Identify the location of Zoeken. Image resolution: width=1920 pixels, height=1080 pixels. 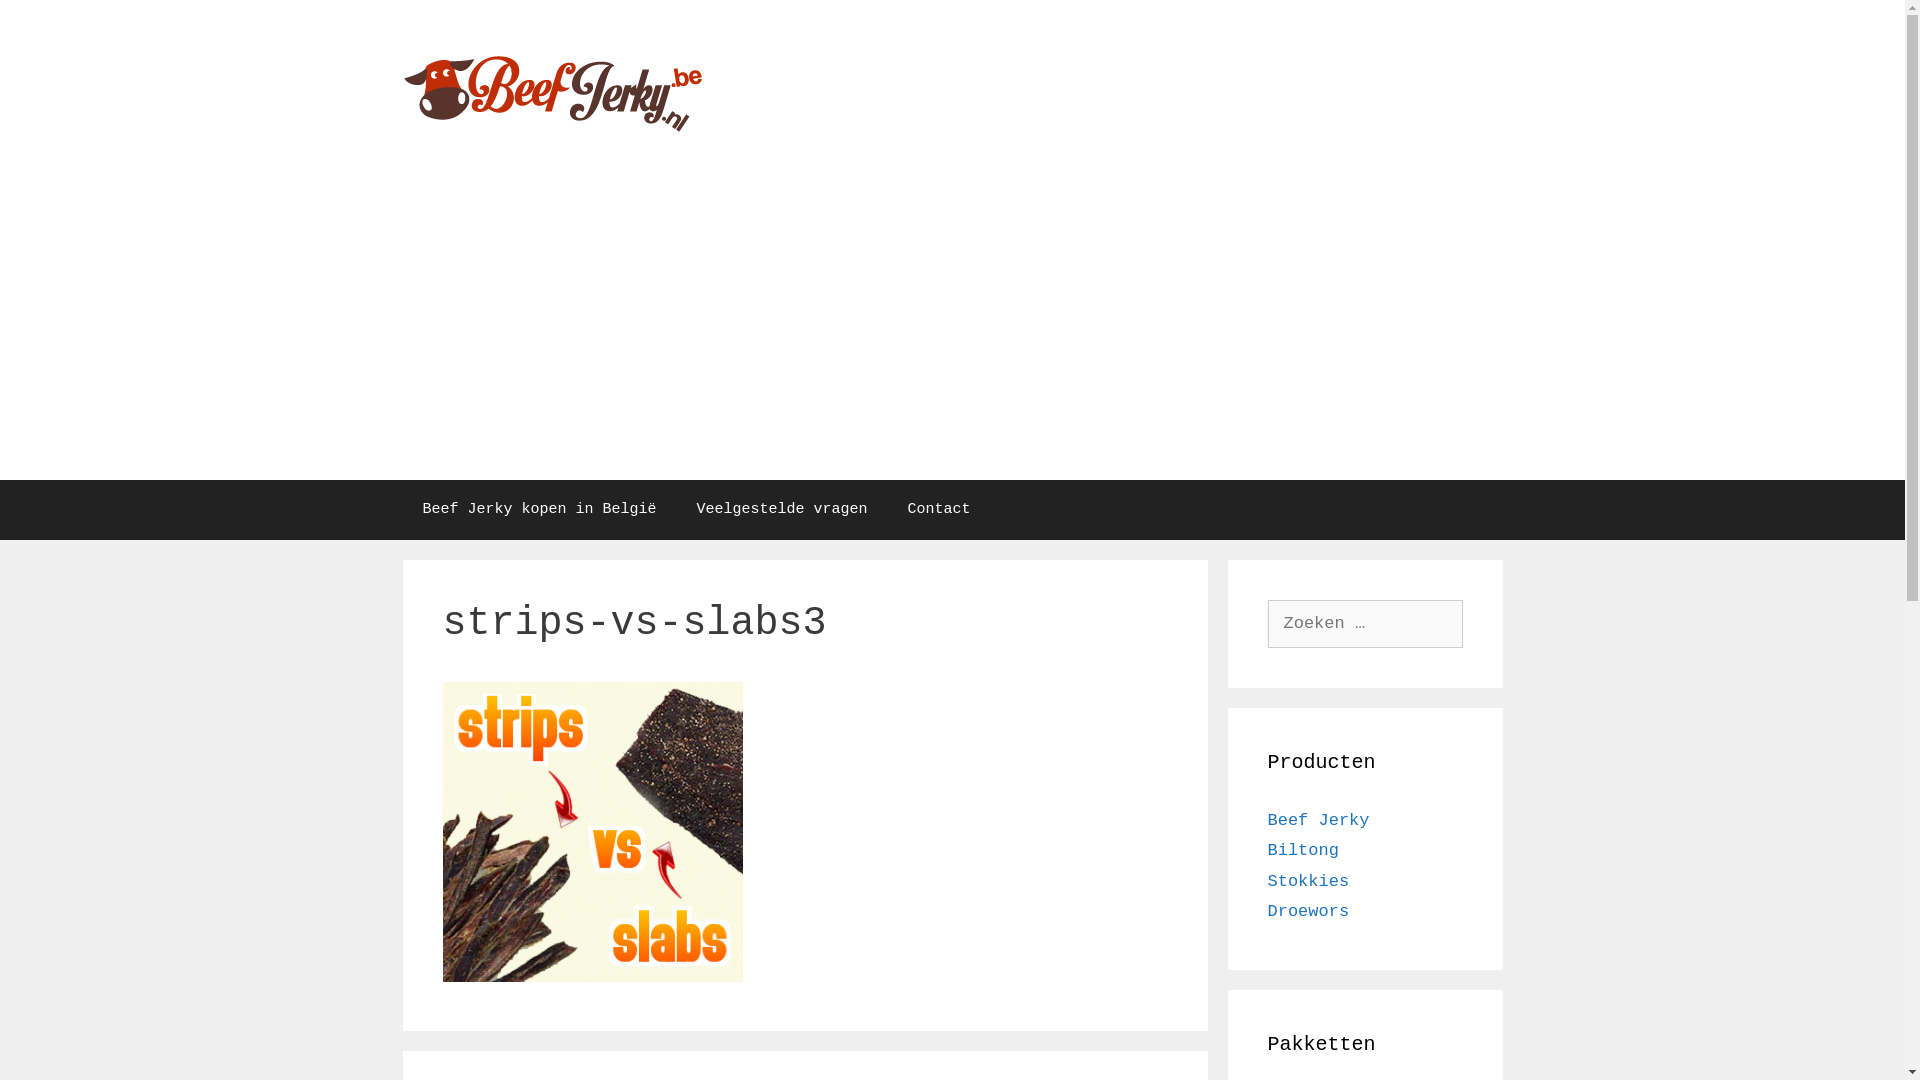
(52, 24).